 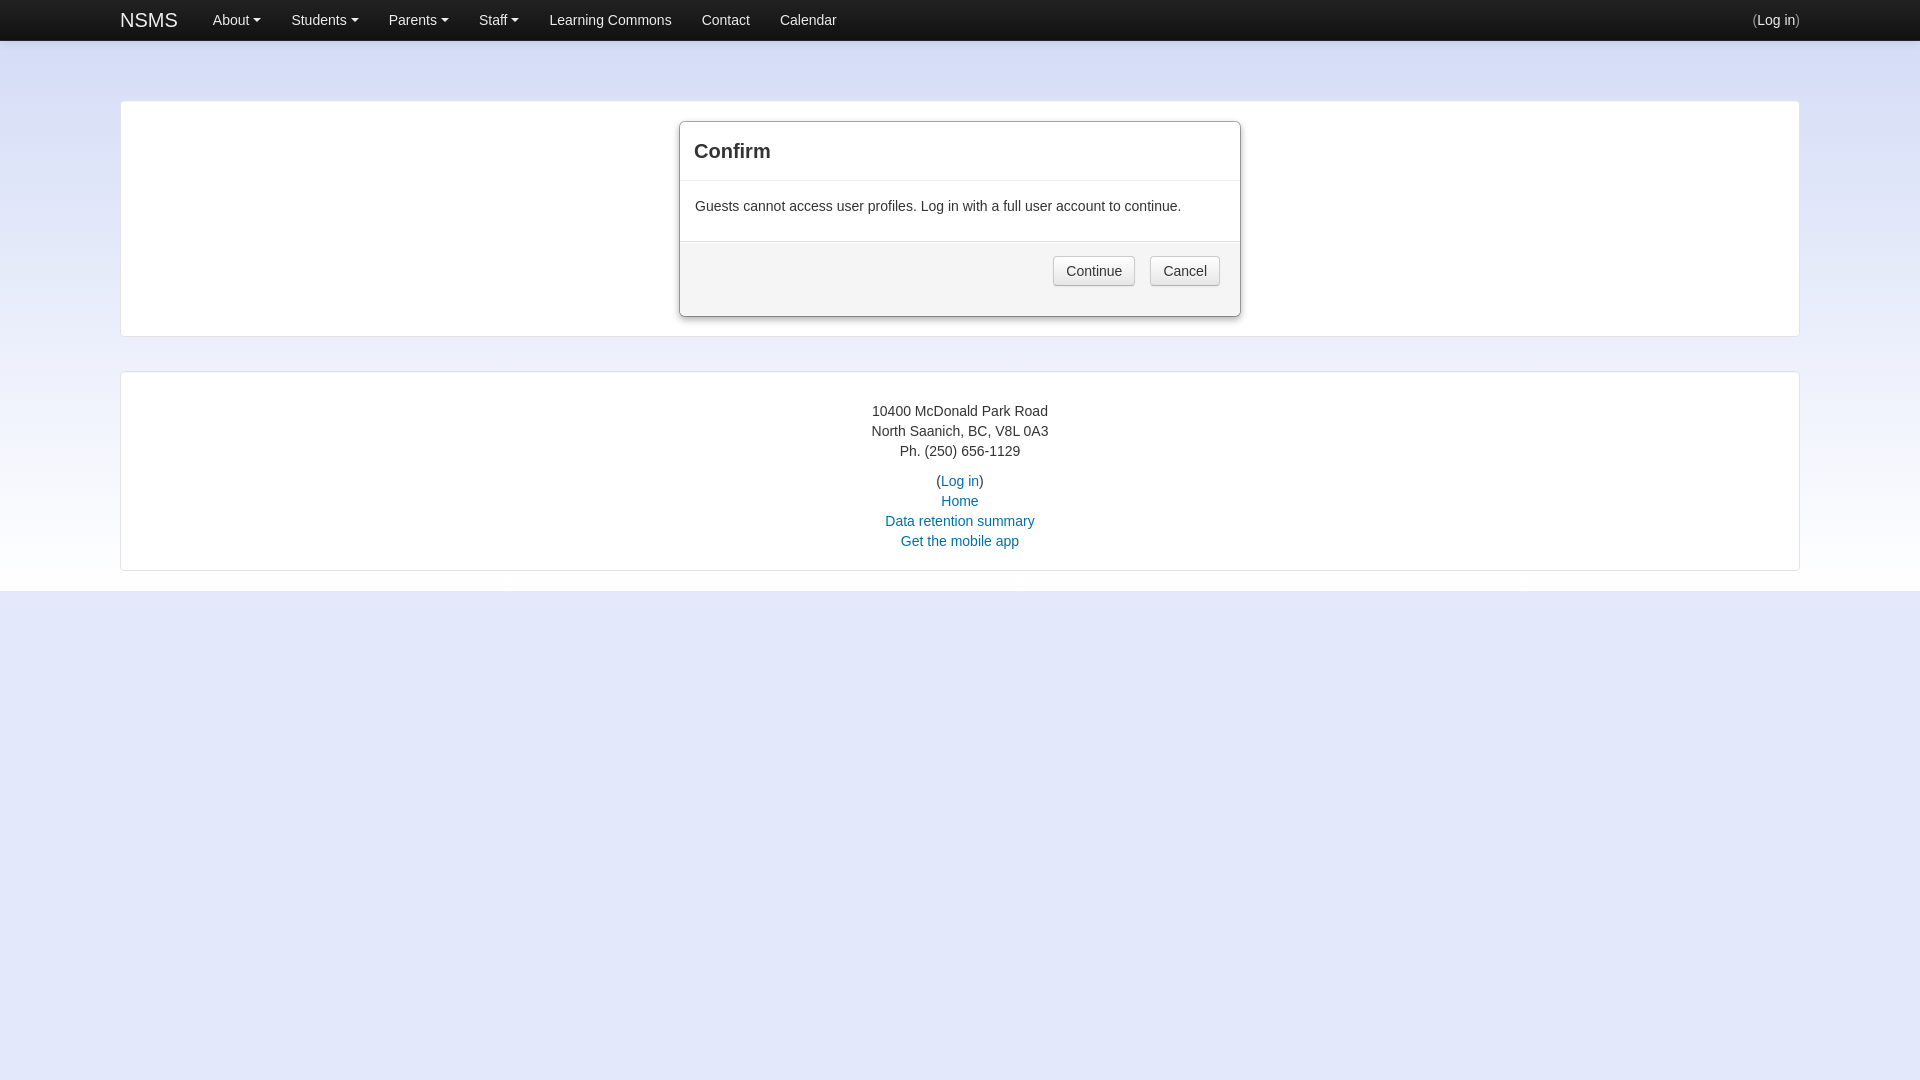 I want to click on Staff, so click(x=500, y=20).